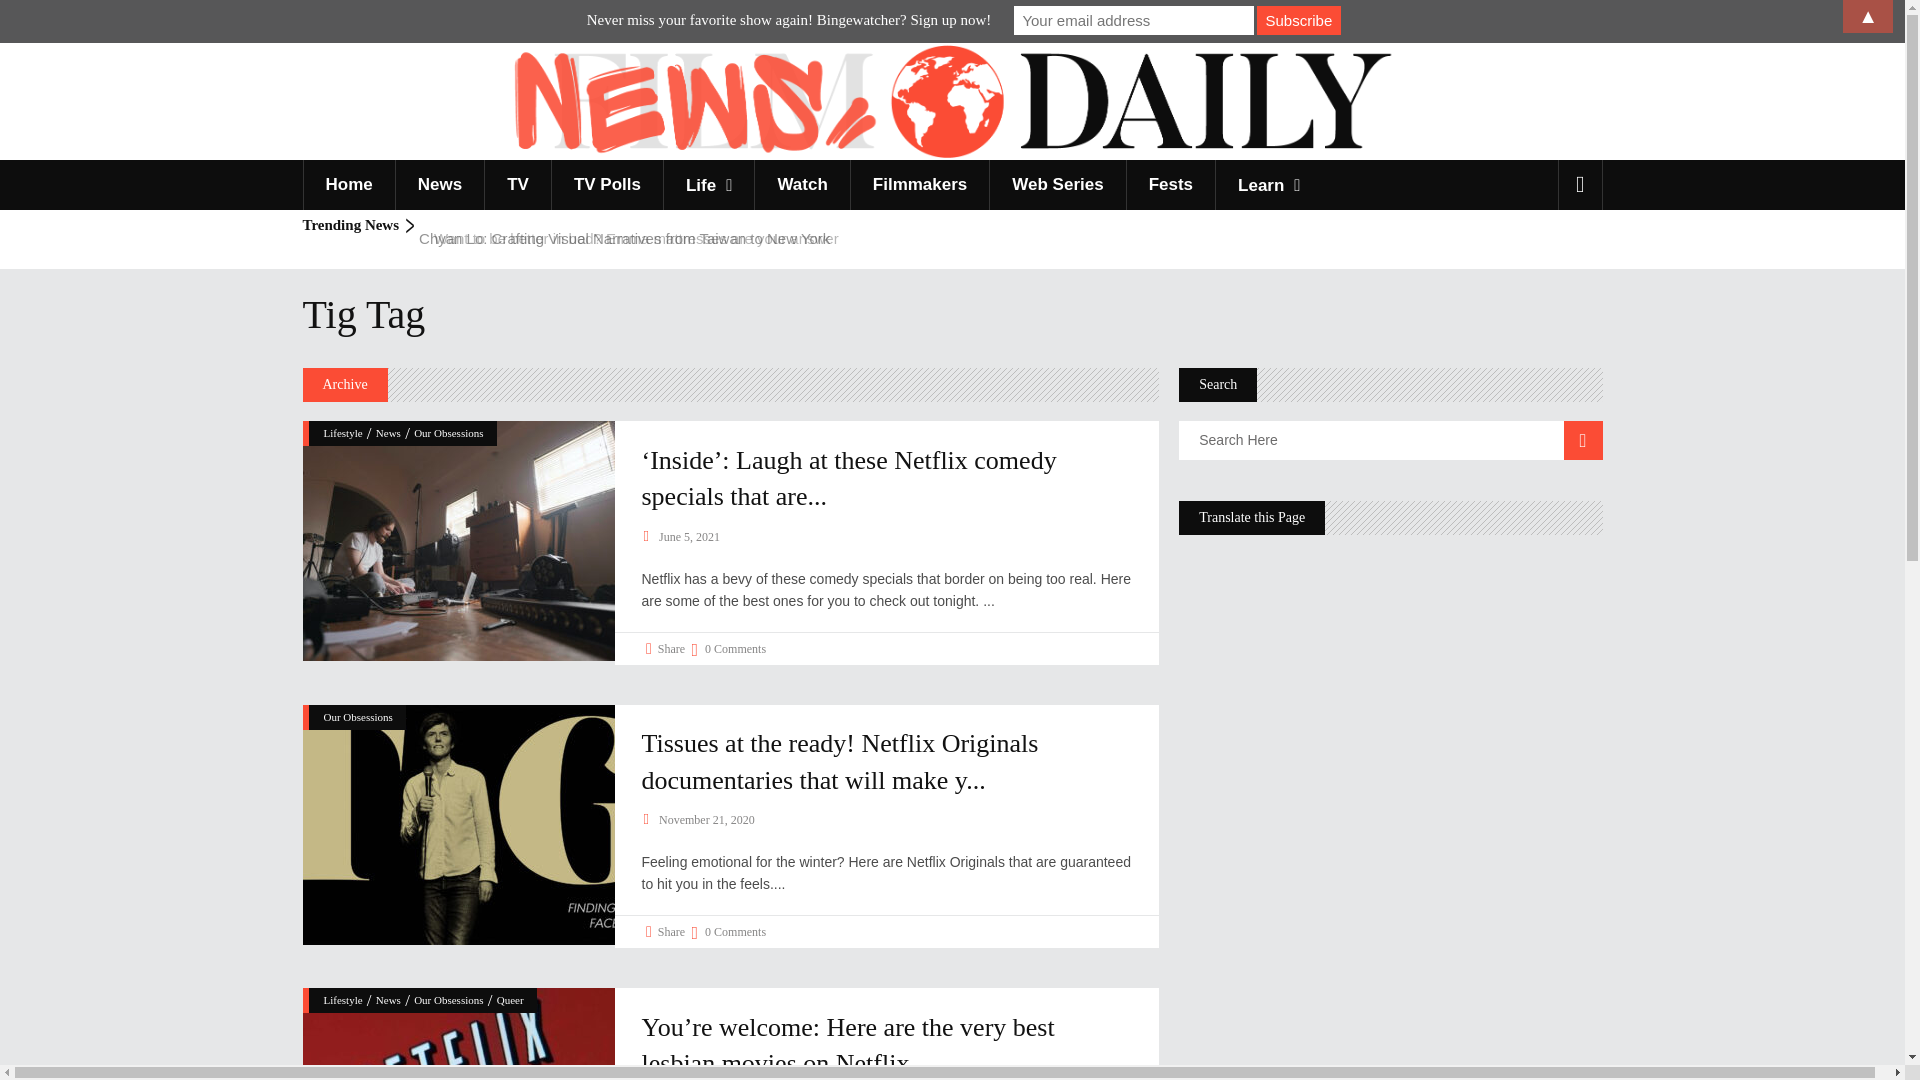 The height and width of the screenshot is (1080, 1920). What do you see at coordinates (347, 184) in the screenshot?
I see `Home` at bounding box center [347, 184].